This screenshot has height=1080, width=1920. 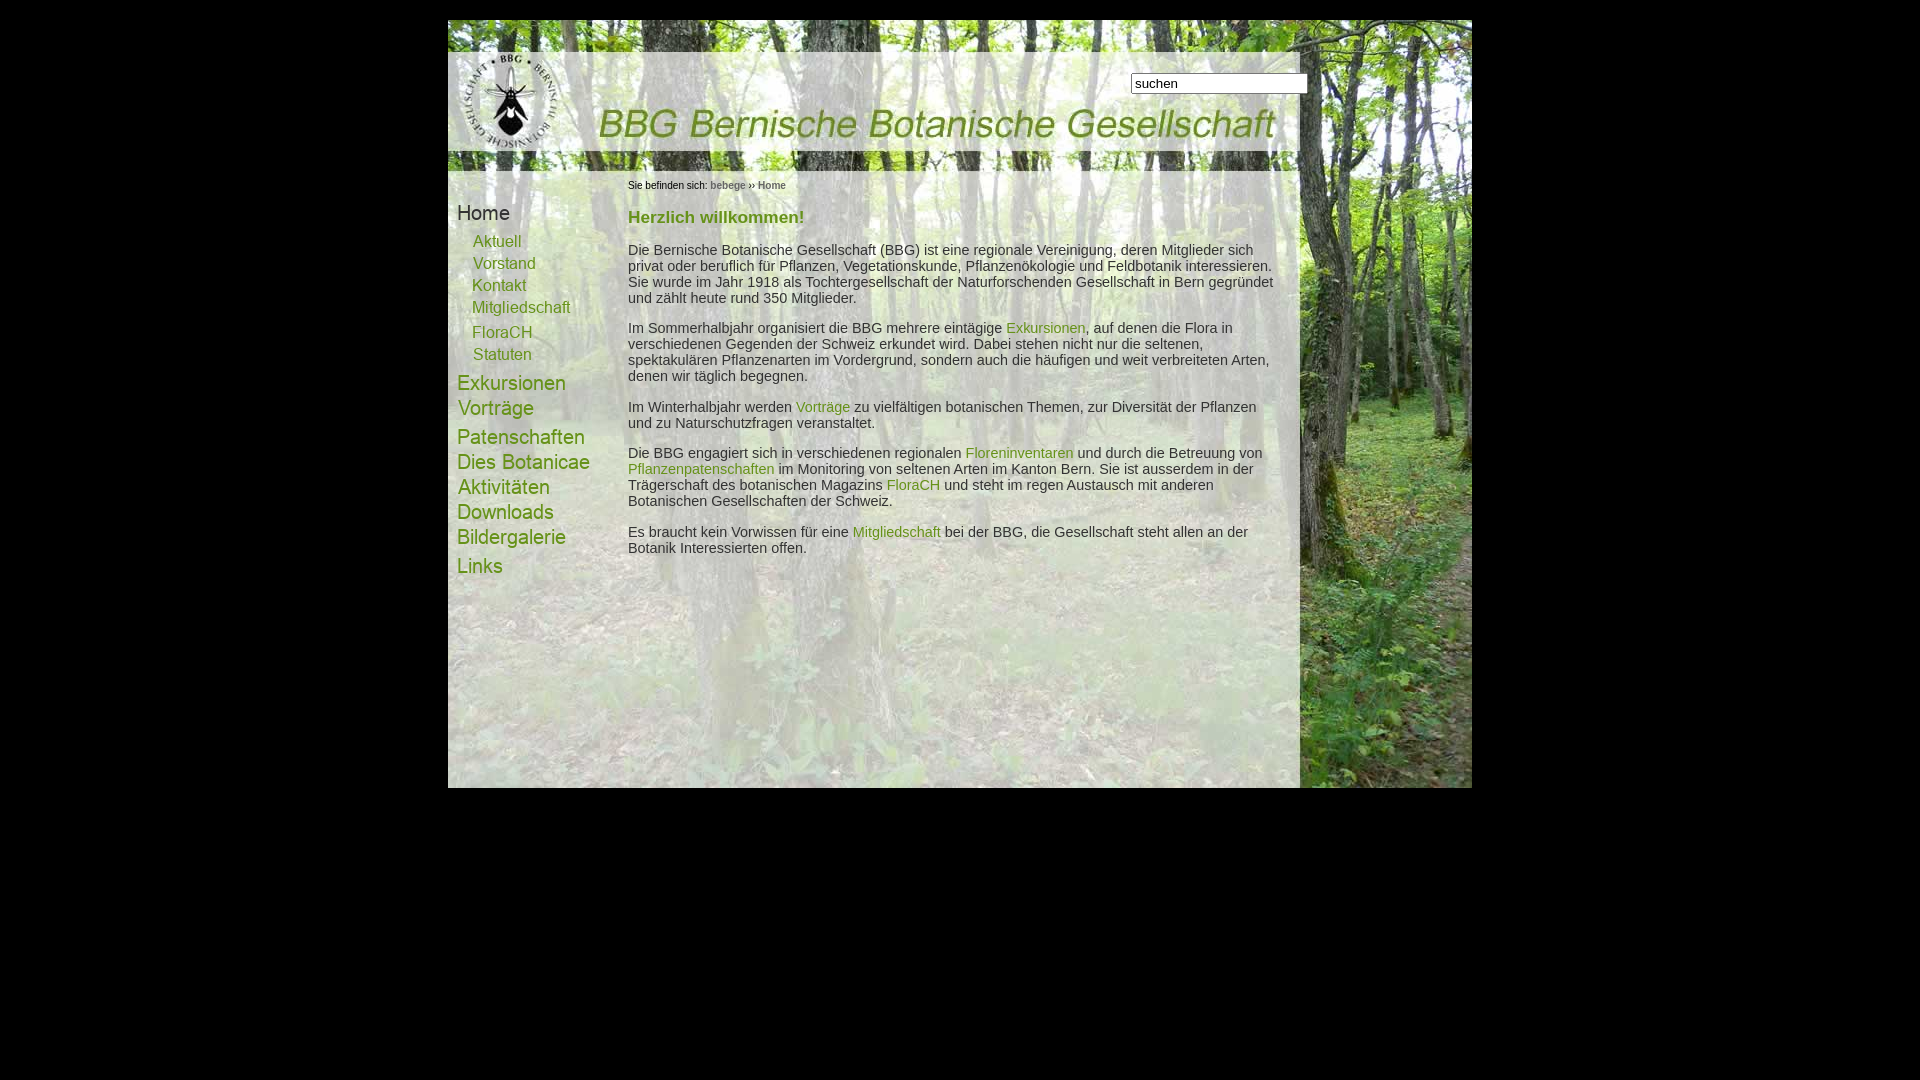 What do you see at coordinates (512, 538) in the screenshot?
I see `Bildergalerie` at bounding box center [512, 538].